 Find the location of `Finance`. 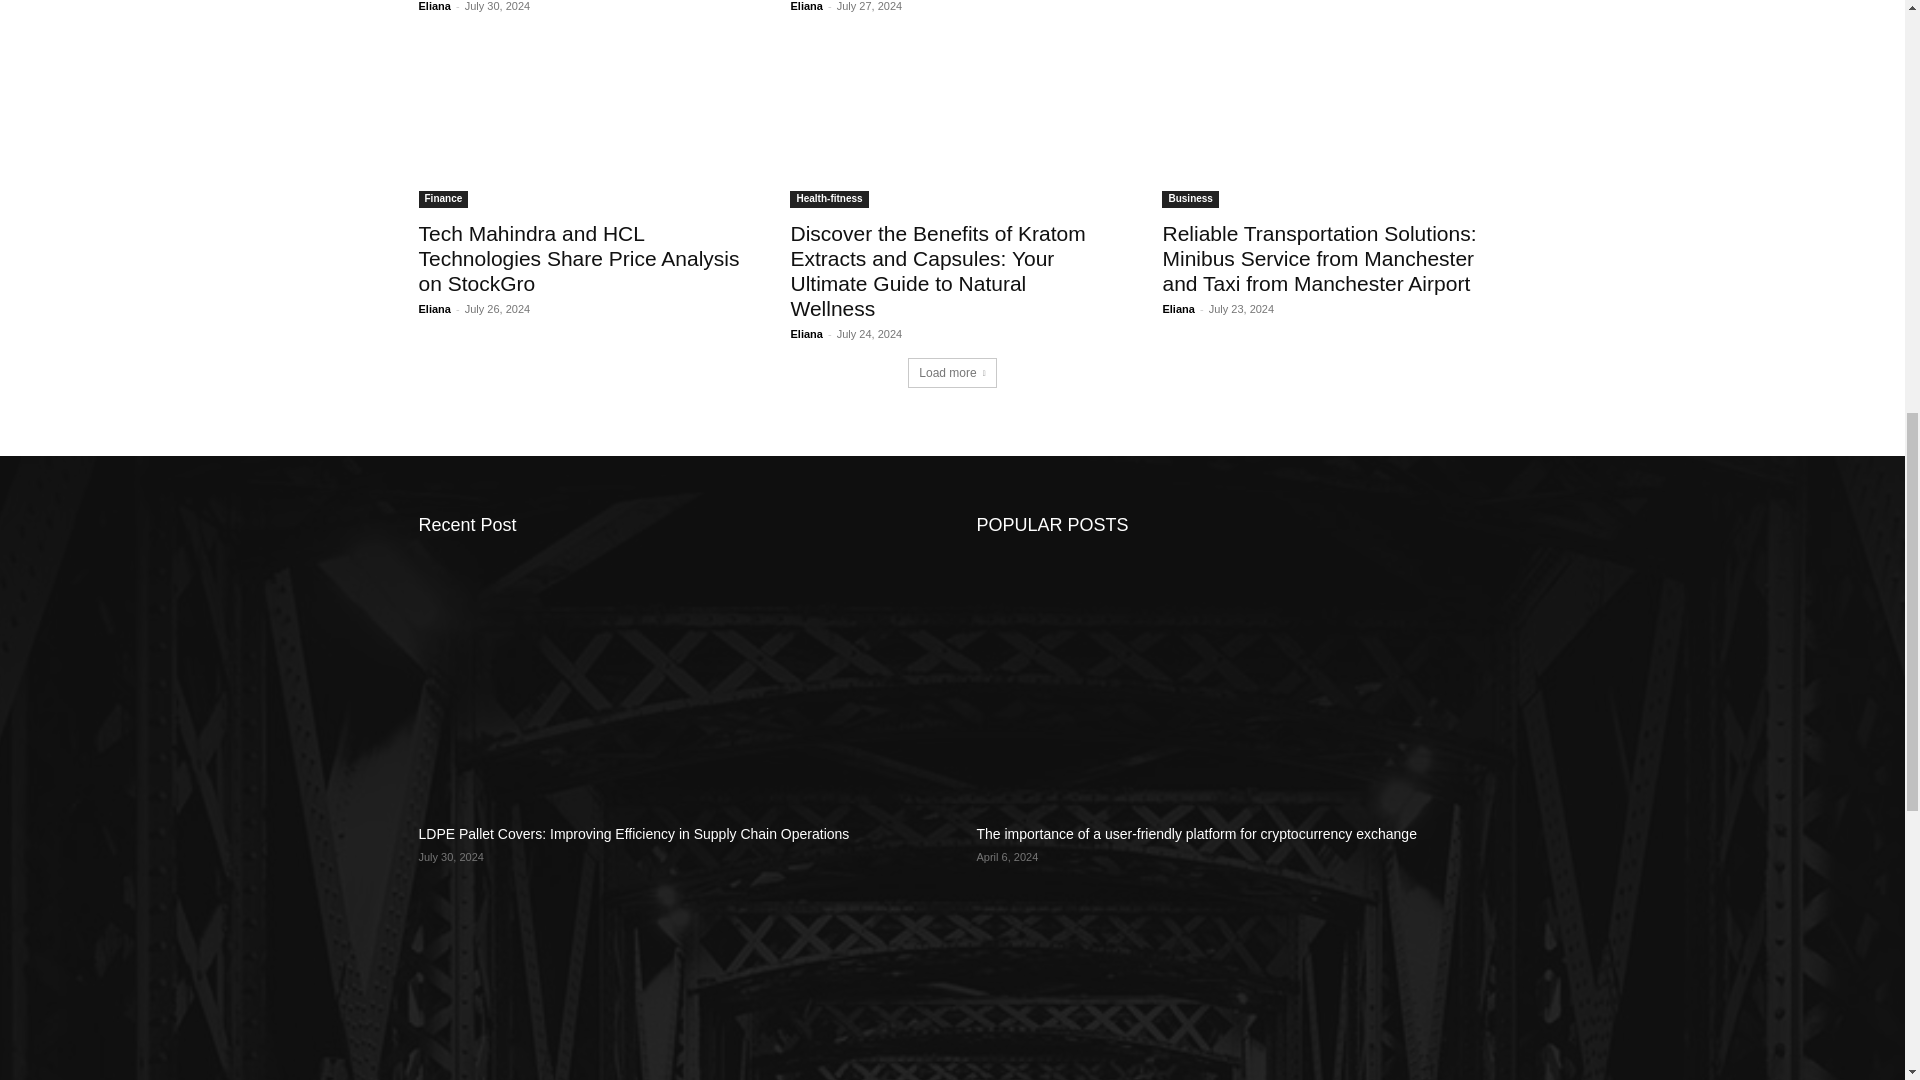

Finance is located at coordinates (443, 200).